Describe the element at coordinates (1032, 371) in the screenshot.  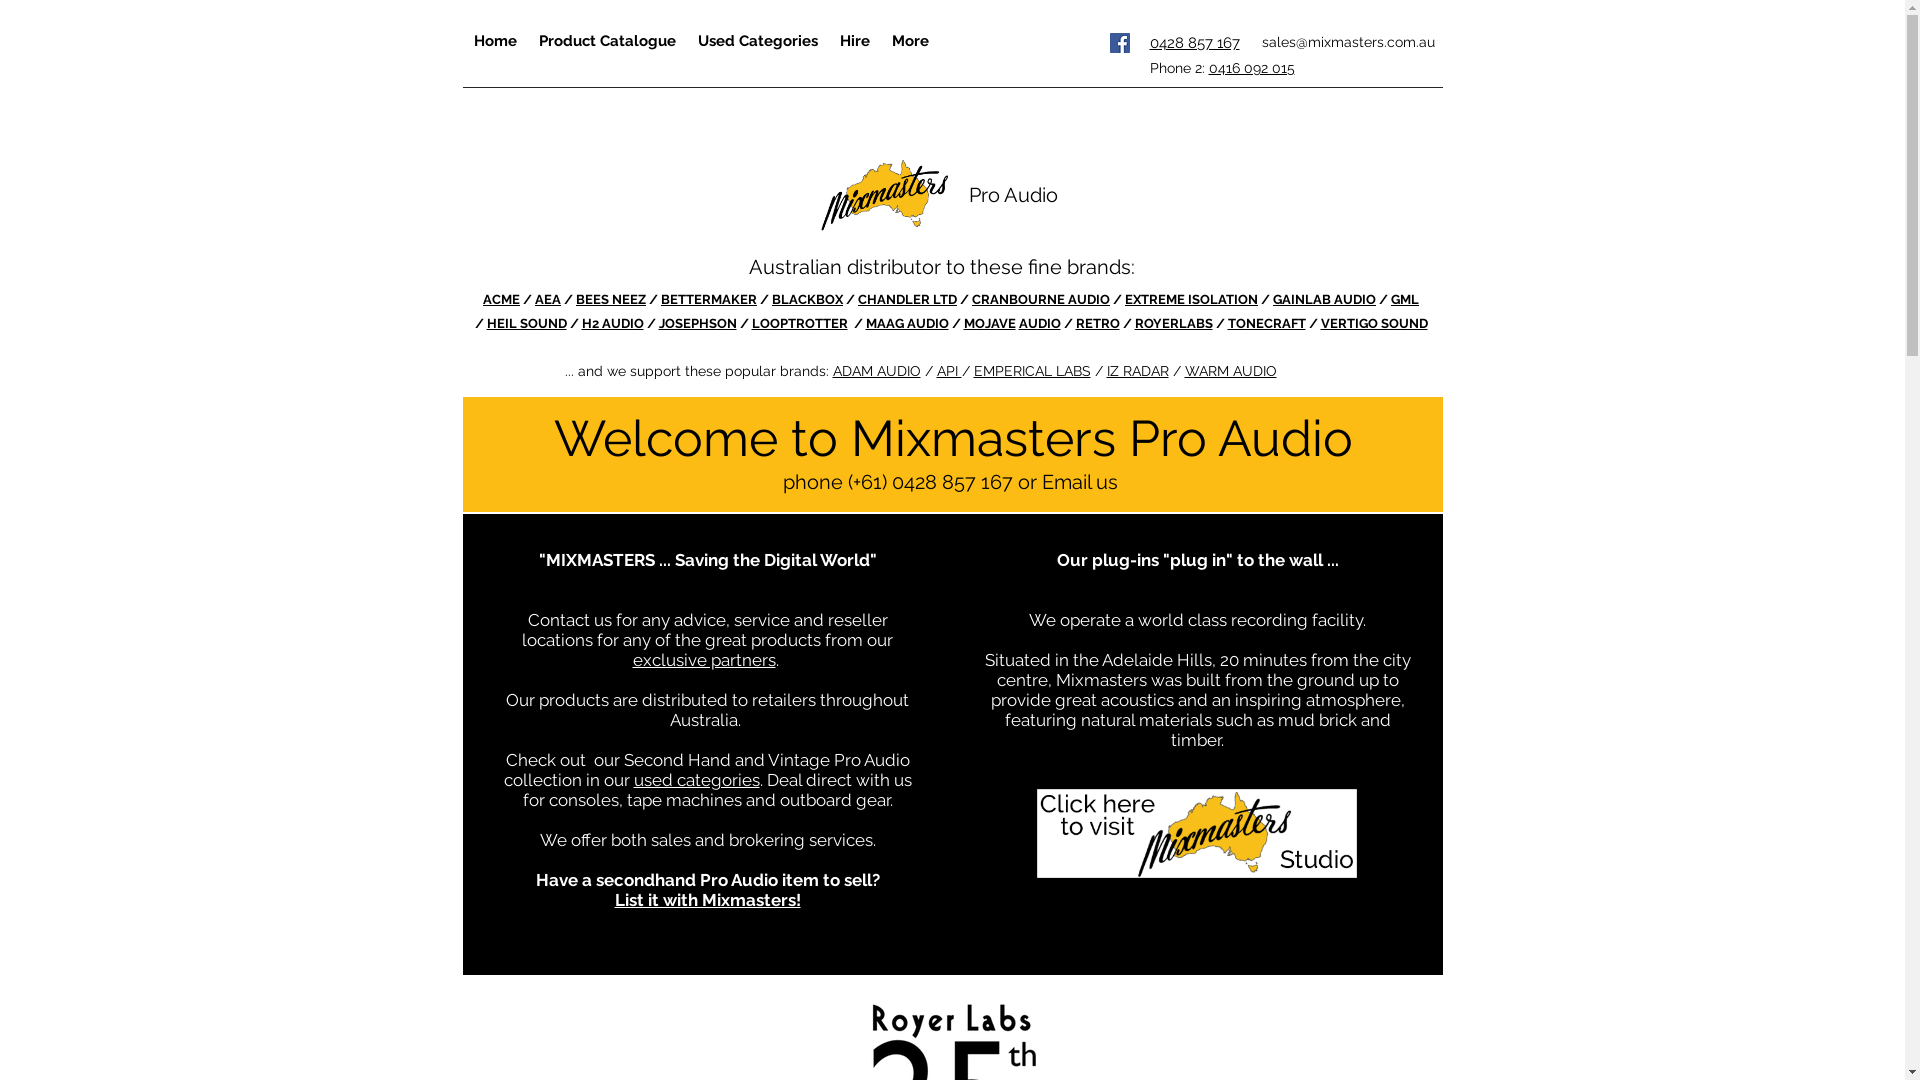
I see `EMPERICAL LABS` at that location.